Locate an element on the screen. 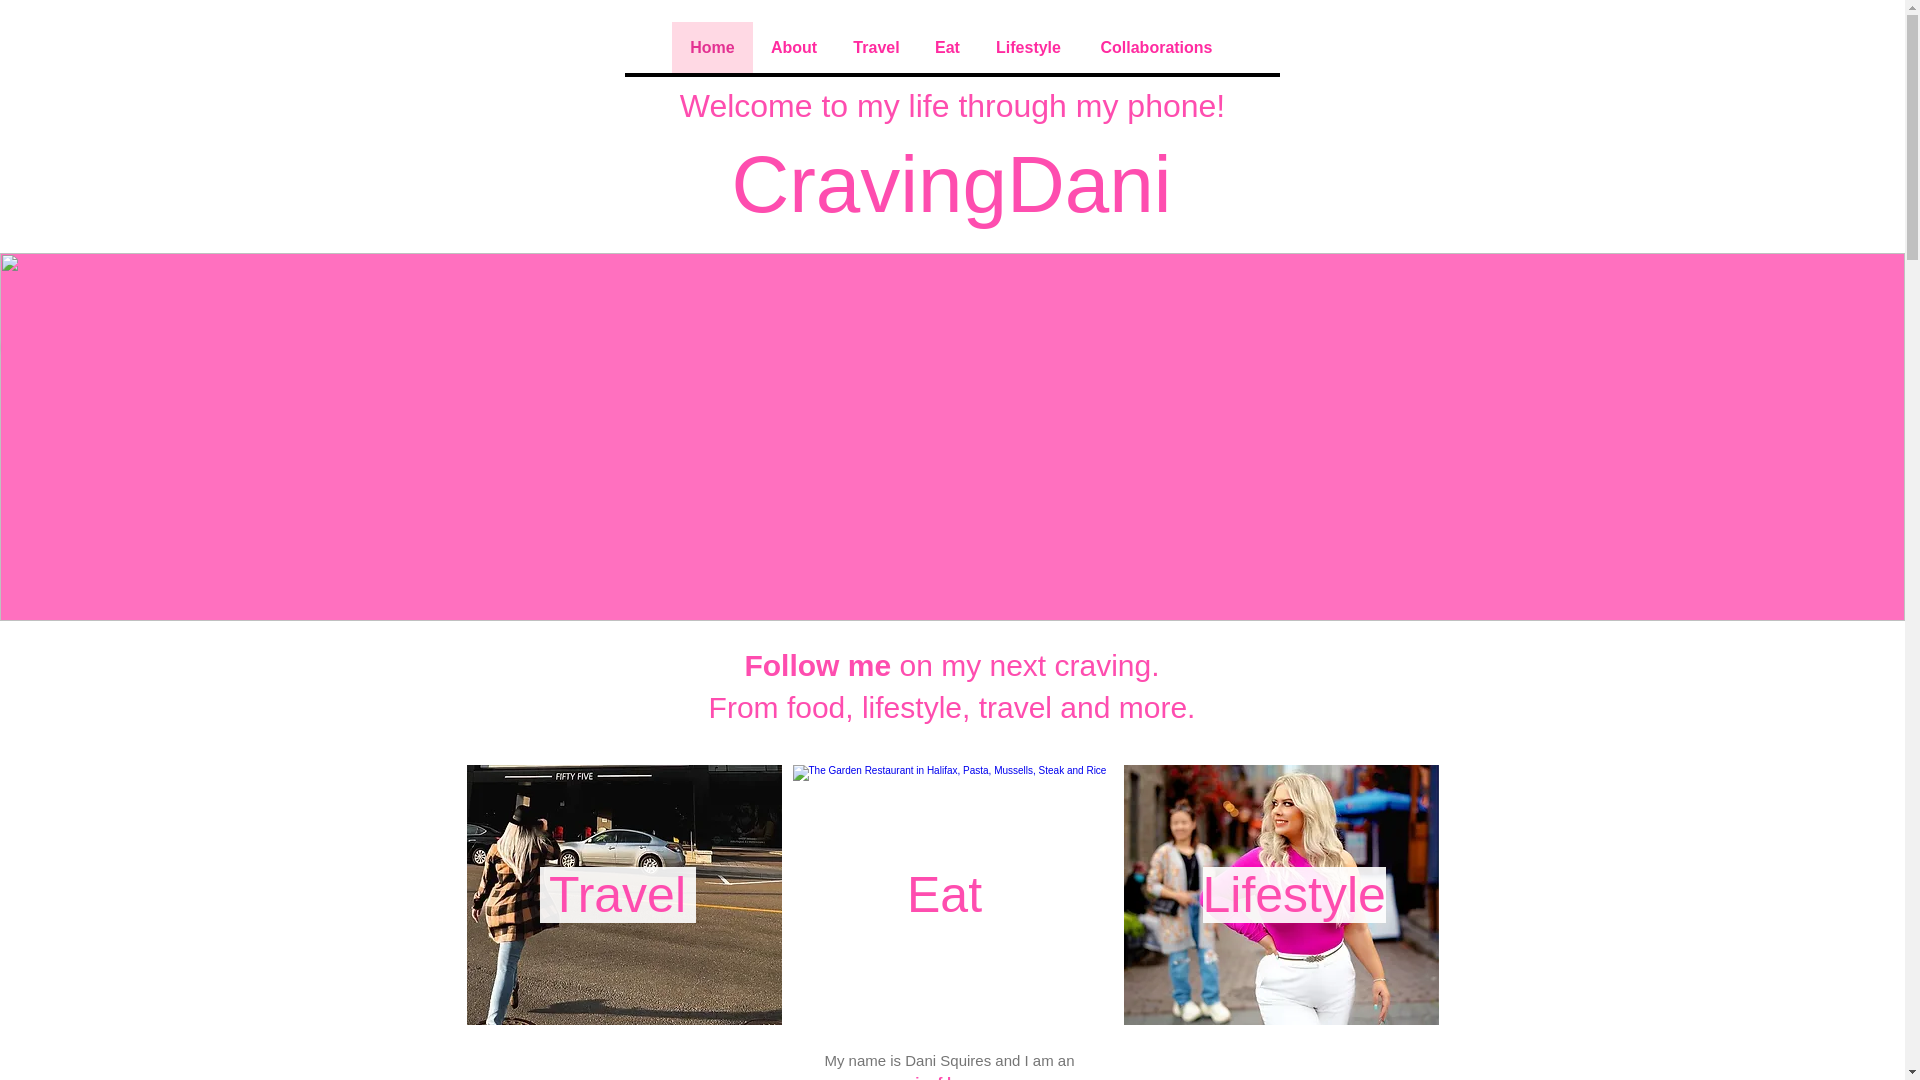 The width and height of the screenshot is (1920, 1080). Travel is located at coordinates (617, 895).